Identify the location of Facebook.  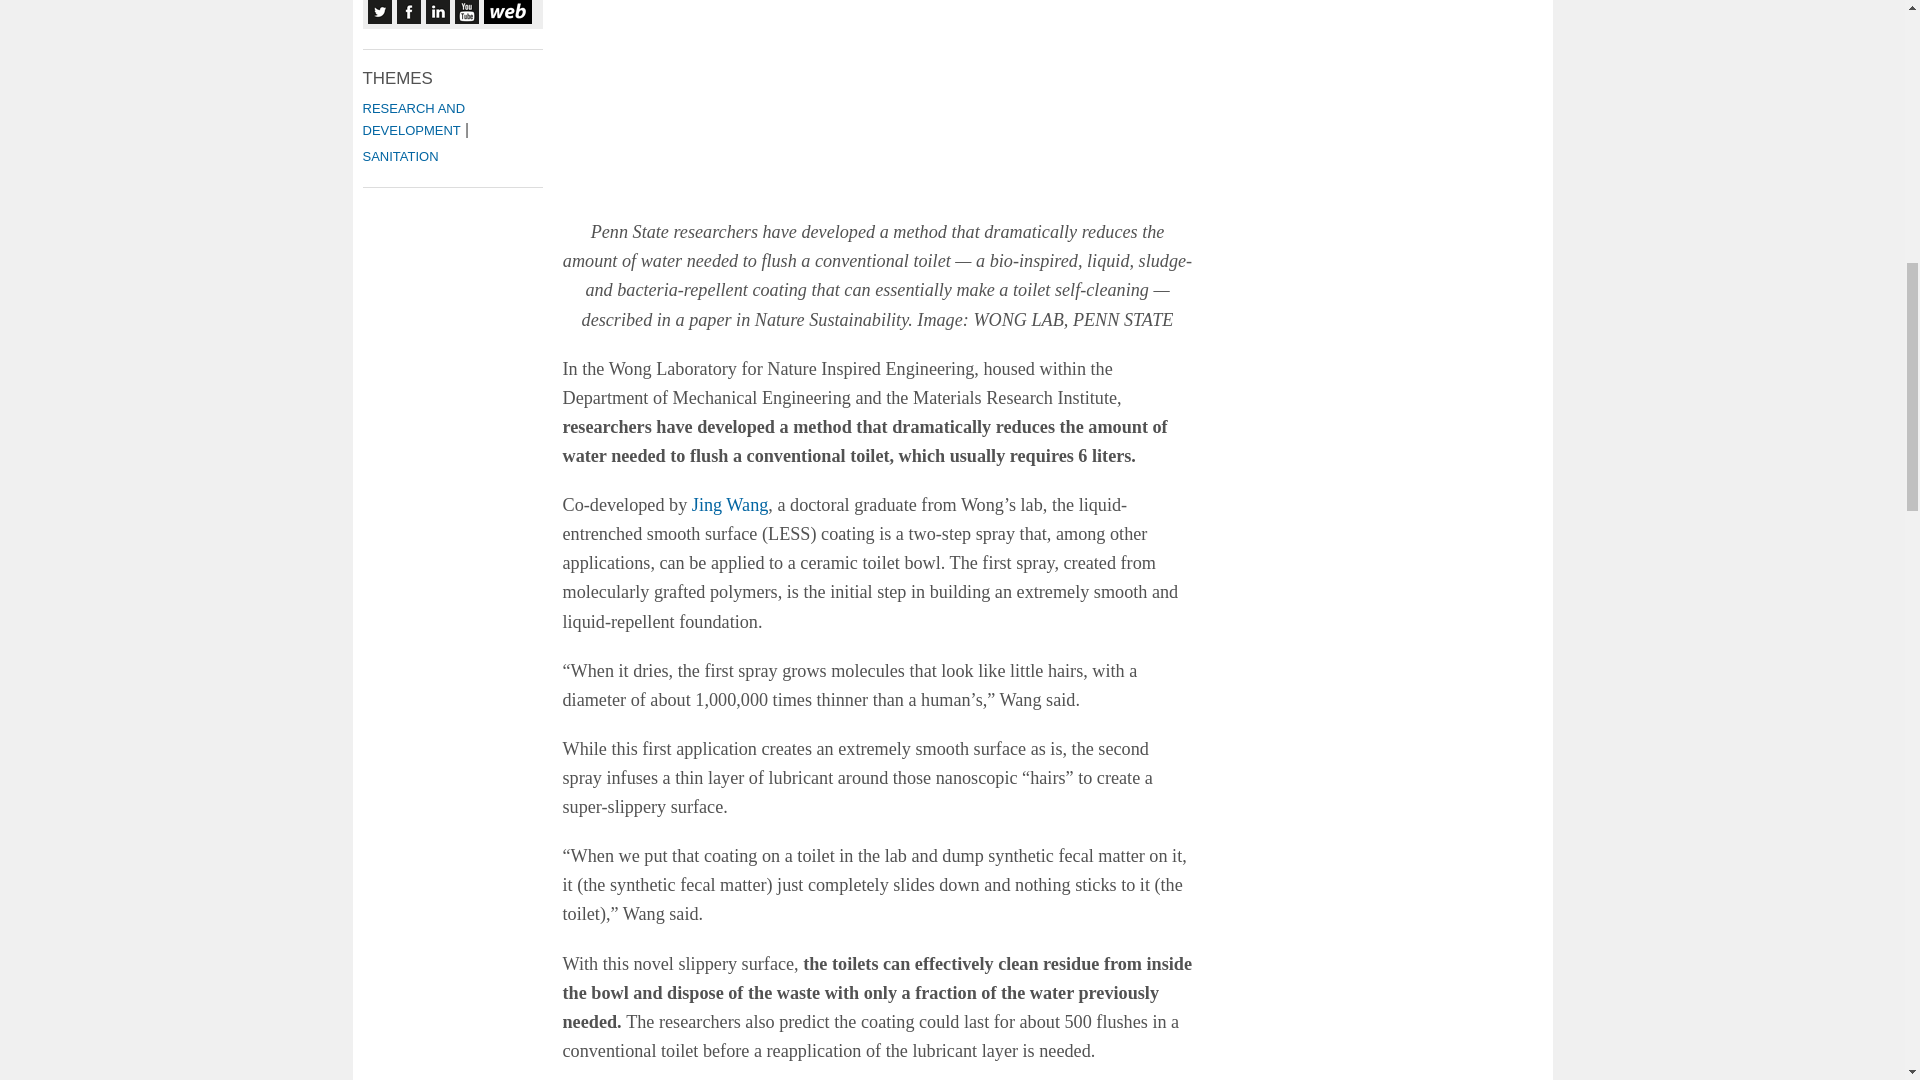
(408, 12).